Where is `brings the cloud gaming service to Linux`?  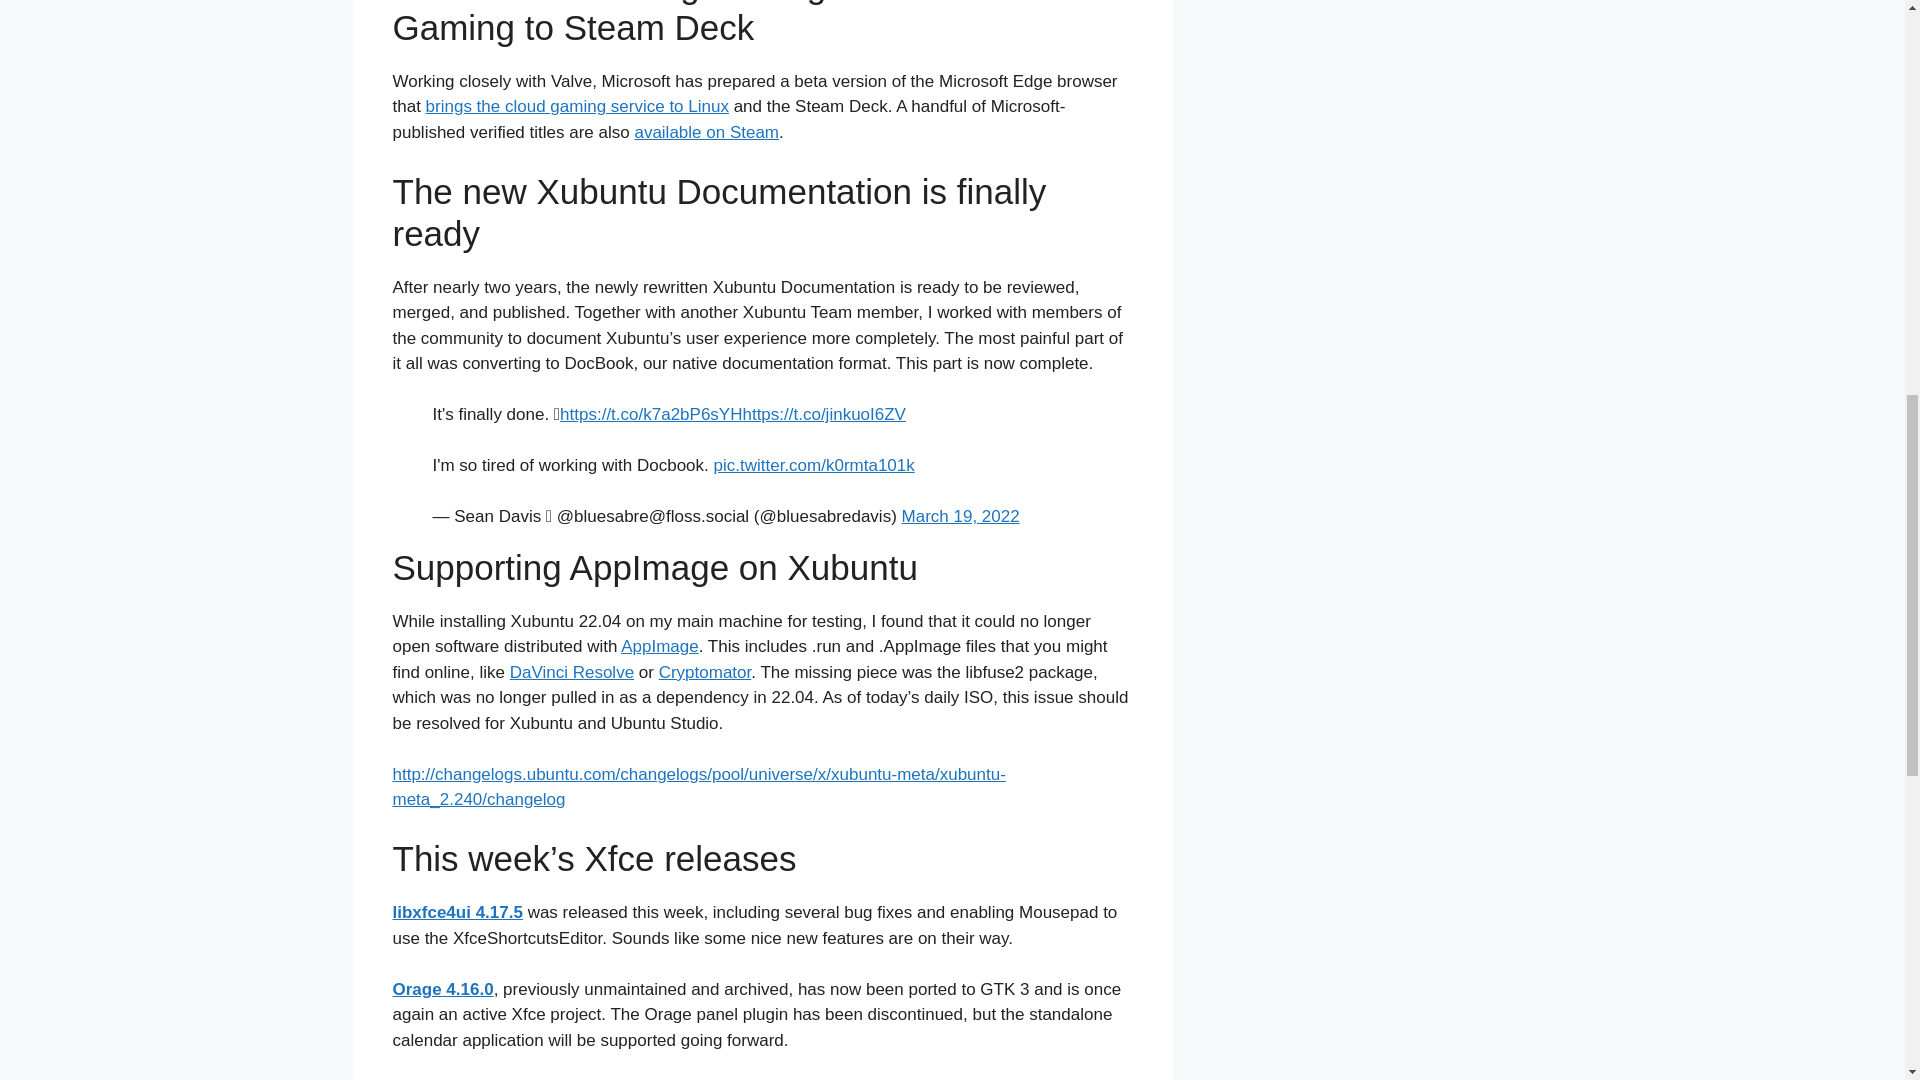 brings the cloud gaming service to Linux is located at coordinates (578, 106).